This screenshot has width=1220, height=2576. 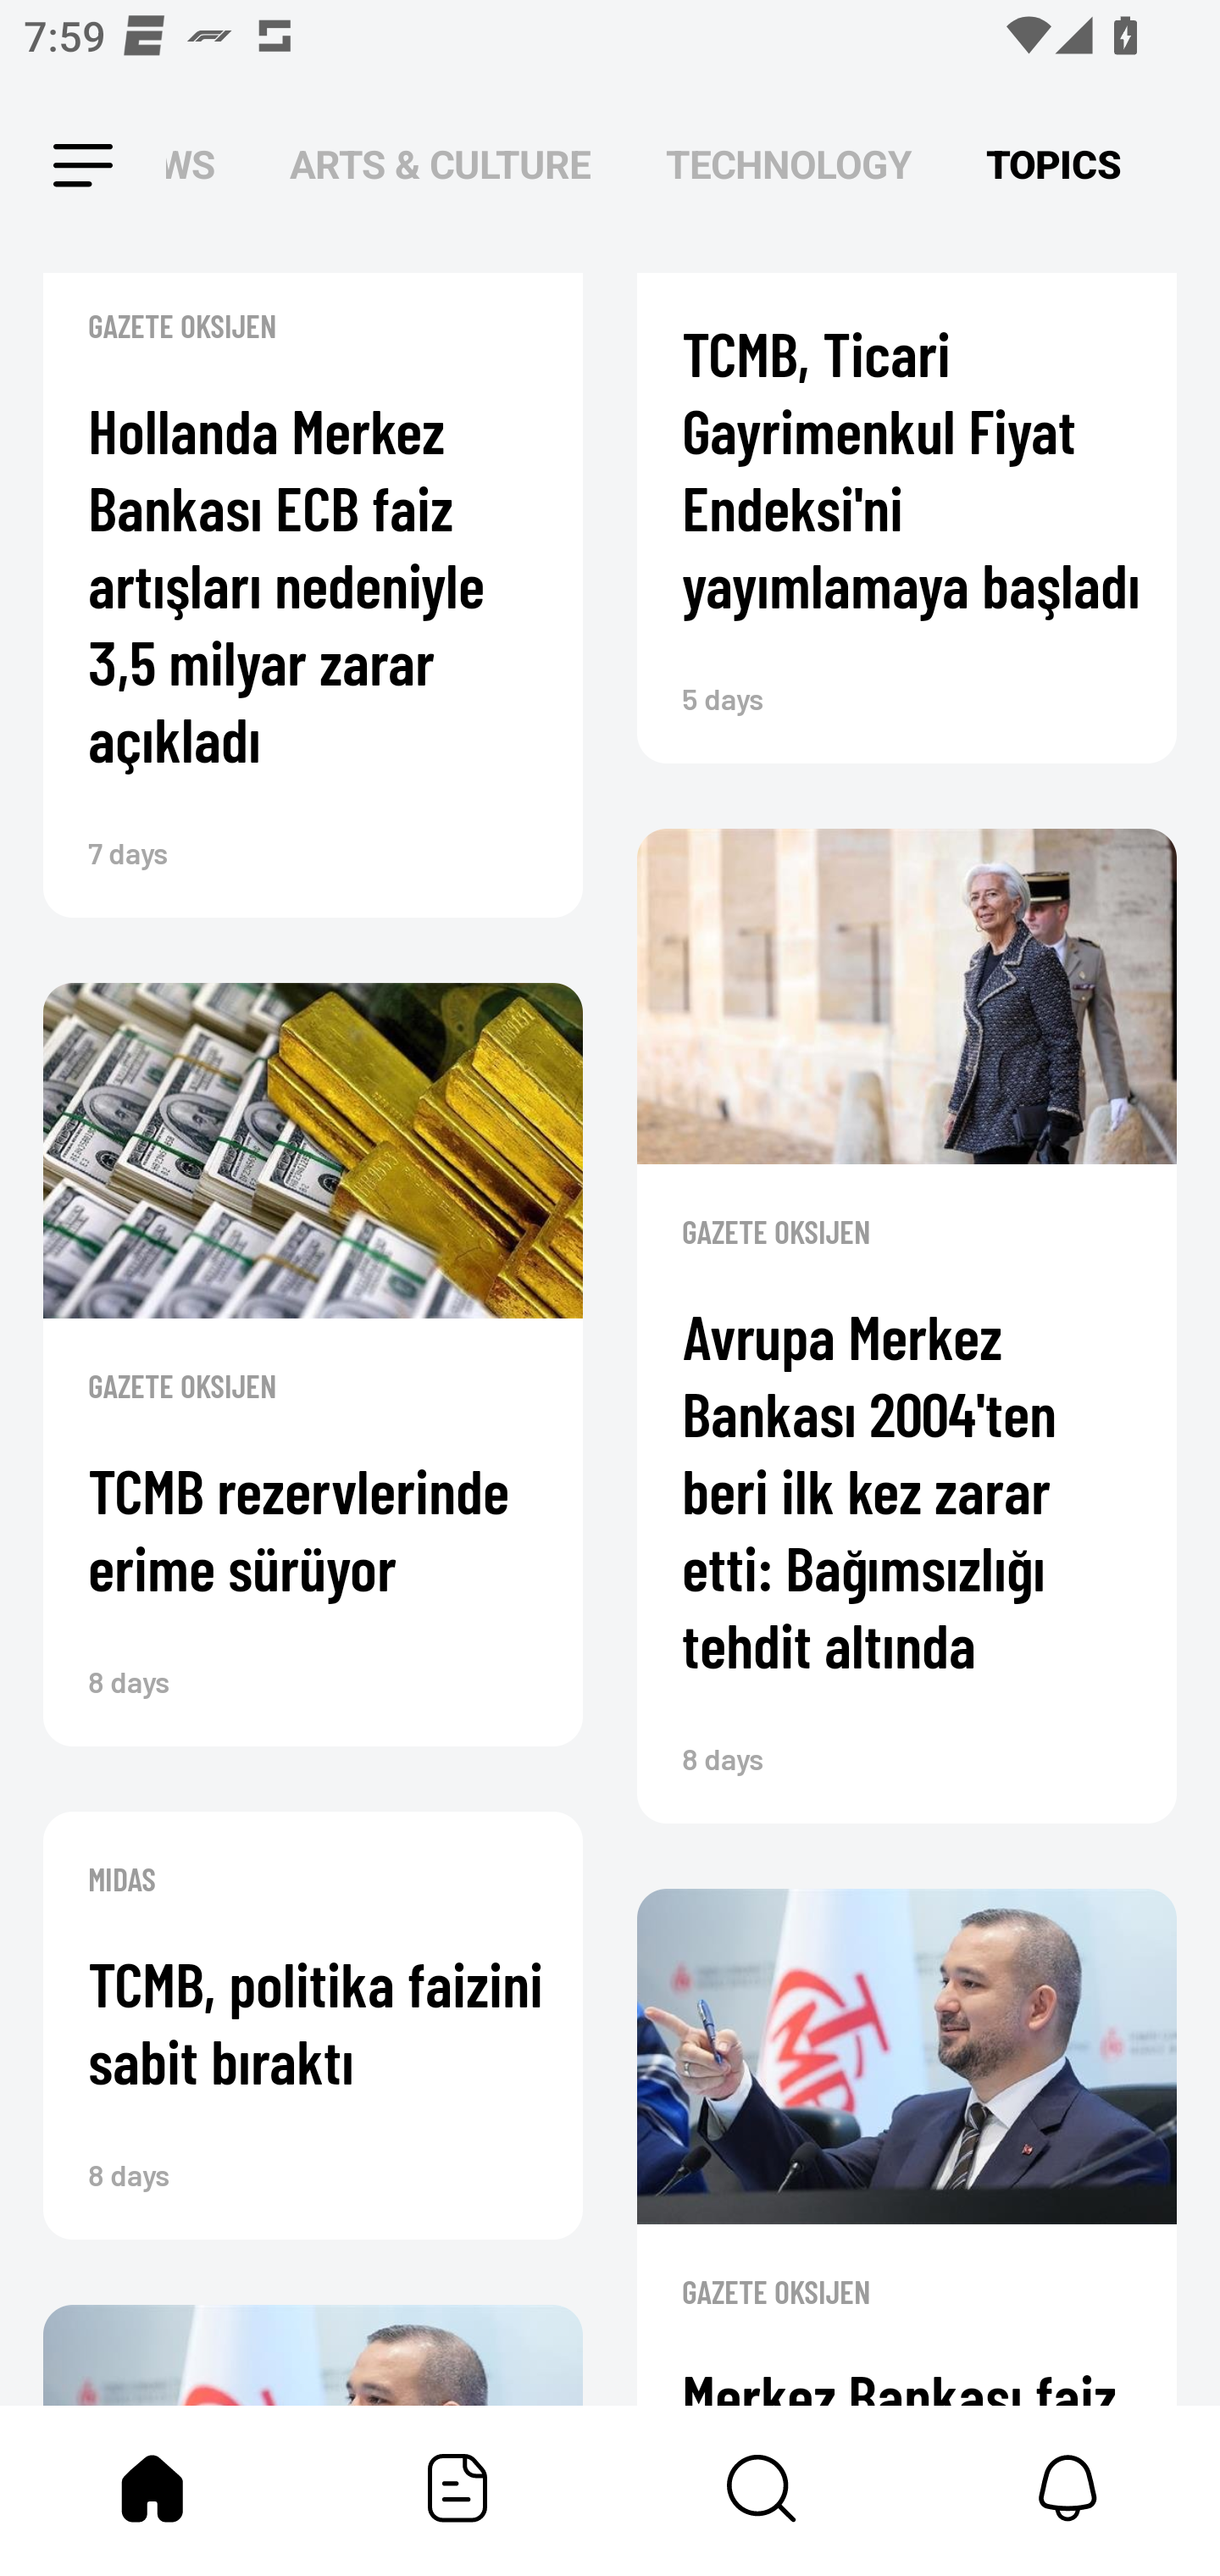 I want to click on TECHNOLOGY, so click(x=788, y=166).